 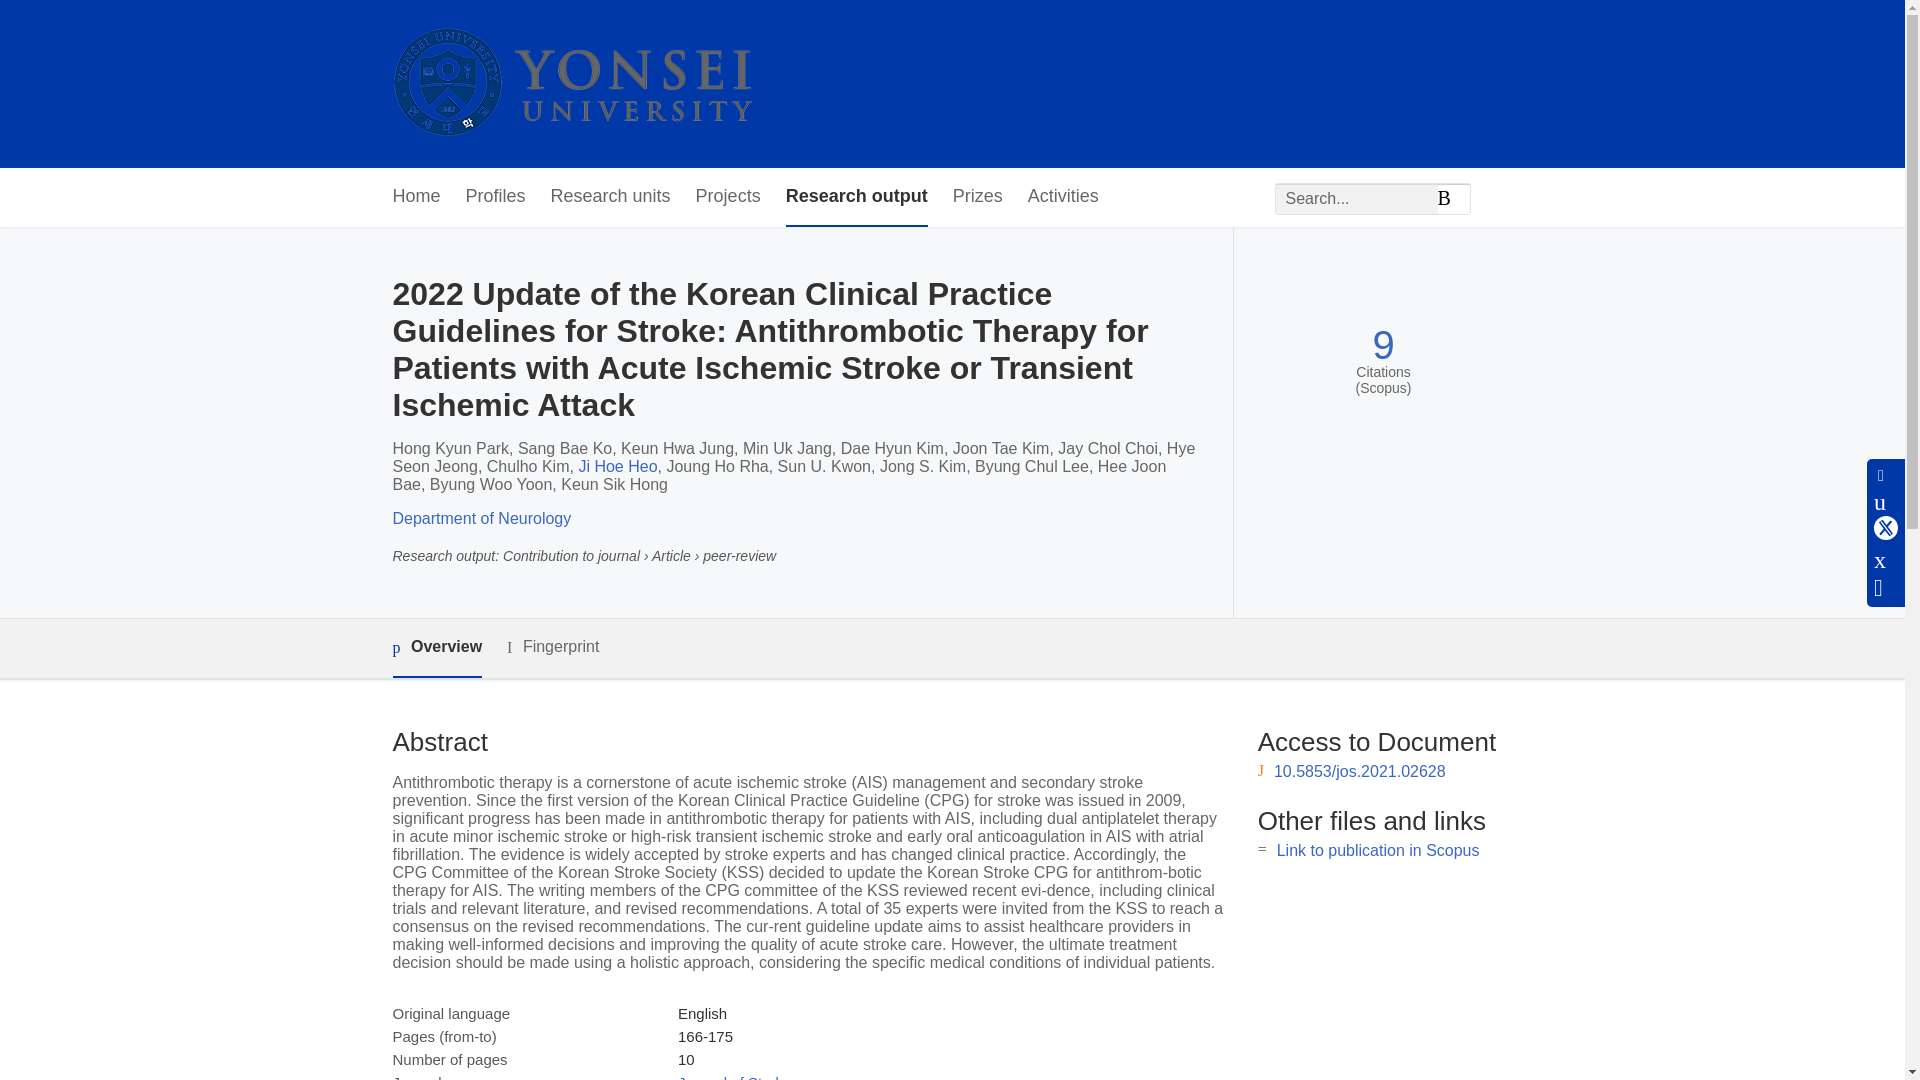 I want to click on Research output, so click(x=856, y=197).